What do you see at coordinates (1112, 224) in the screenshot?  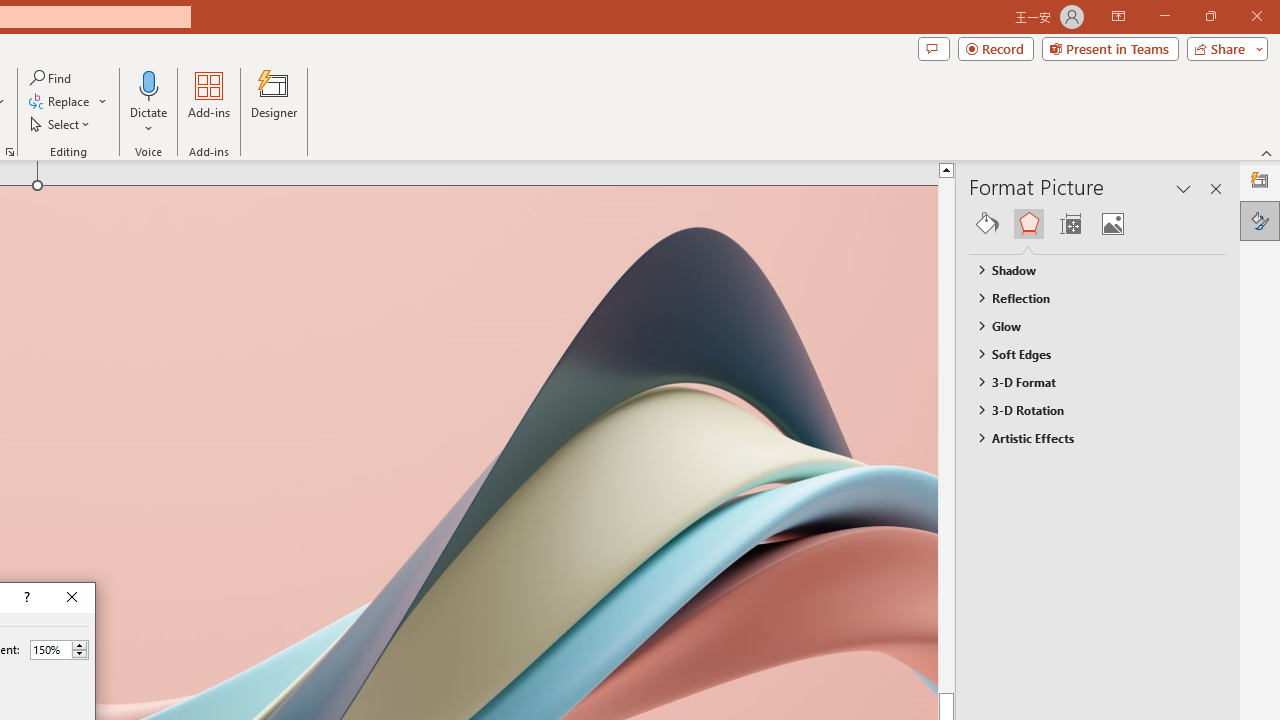 I see `Picture` at bounding box center [1112, 224].